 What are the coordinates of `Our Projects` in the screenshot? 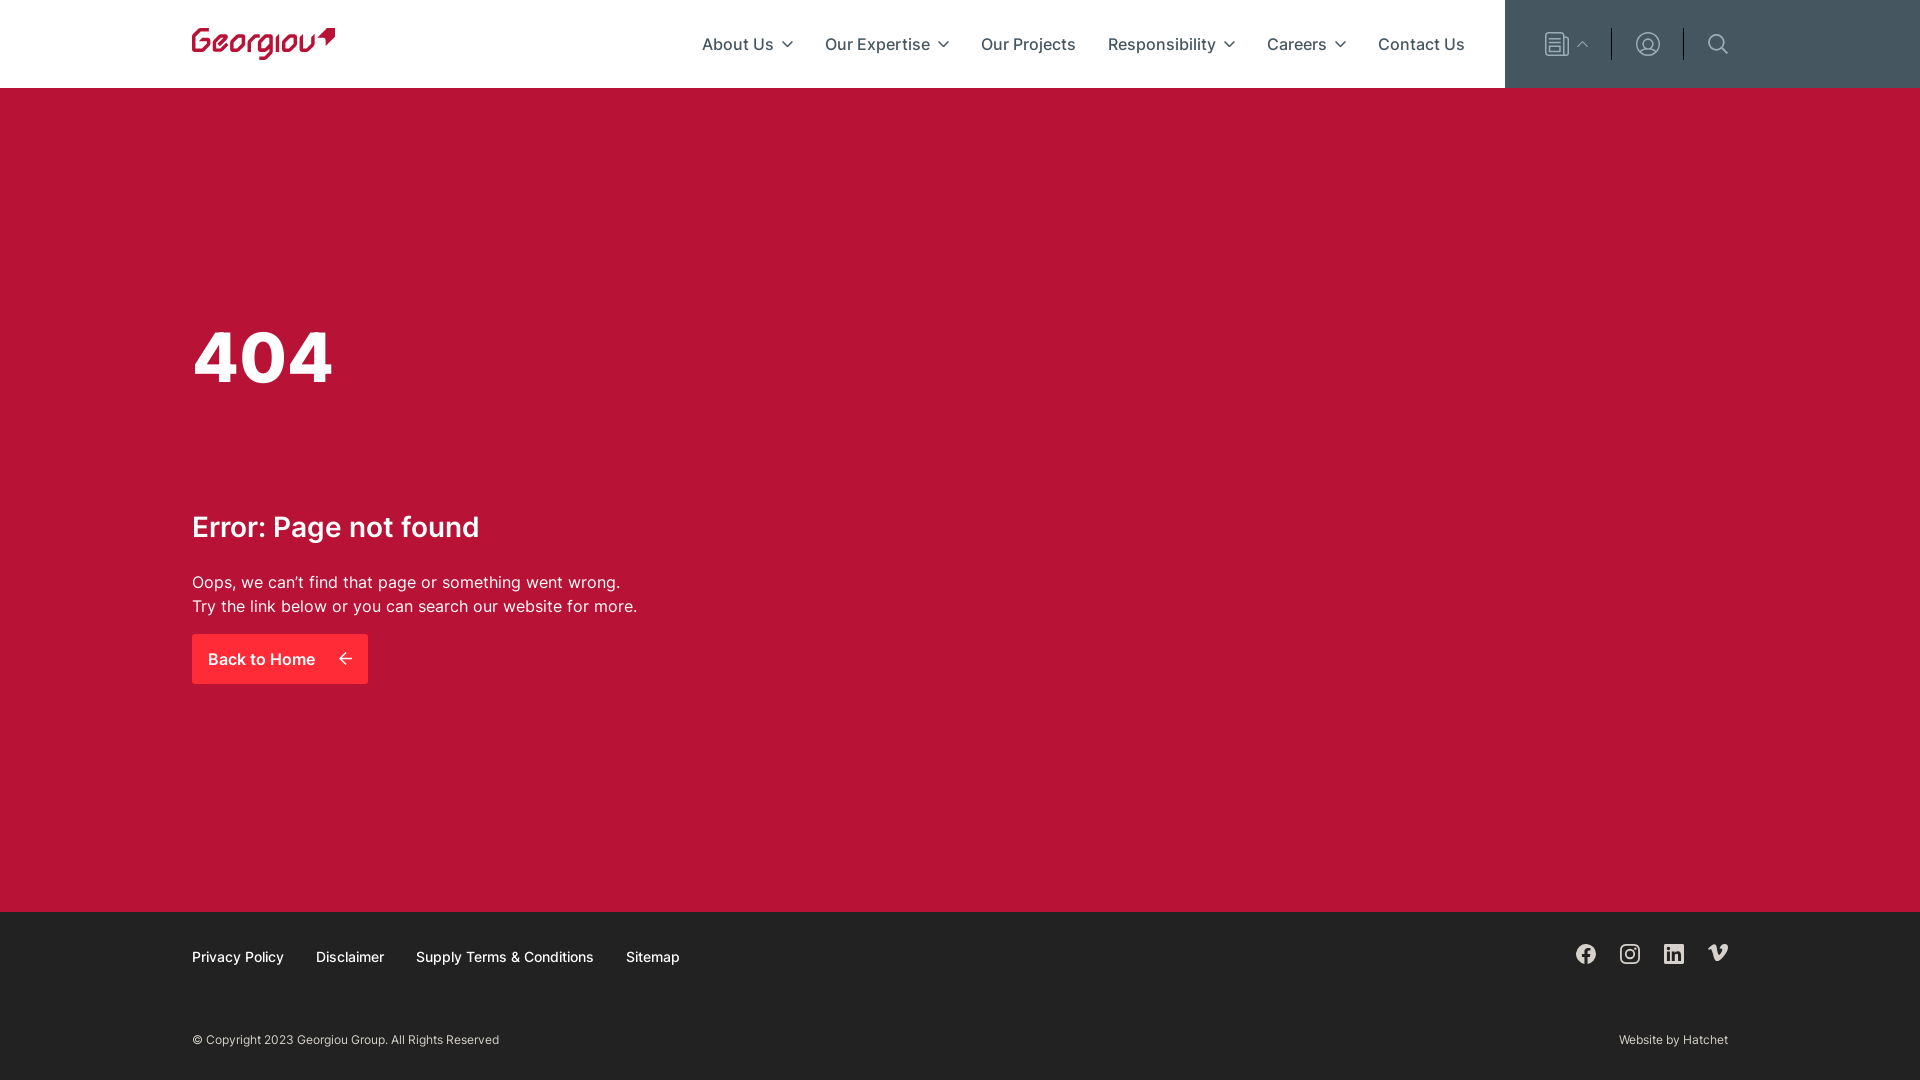 It's located at (1028, 44).